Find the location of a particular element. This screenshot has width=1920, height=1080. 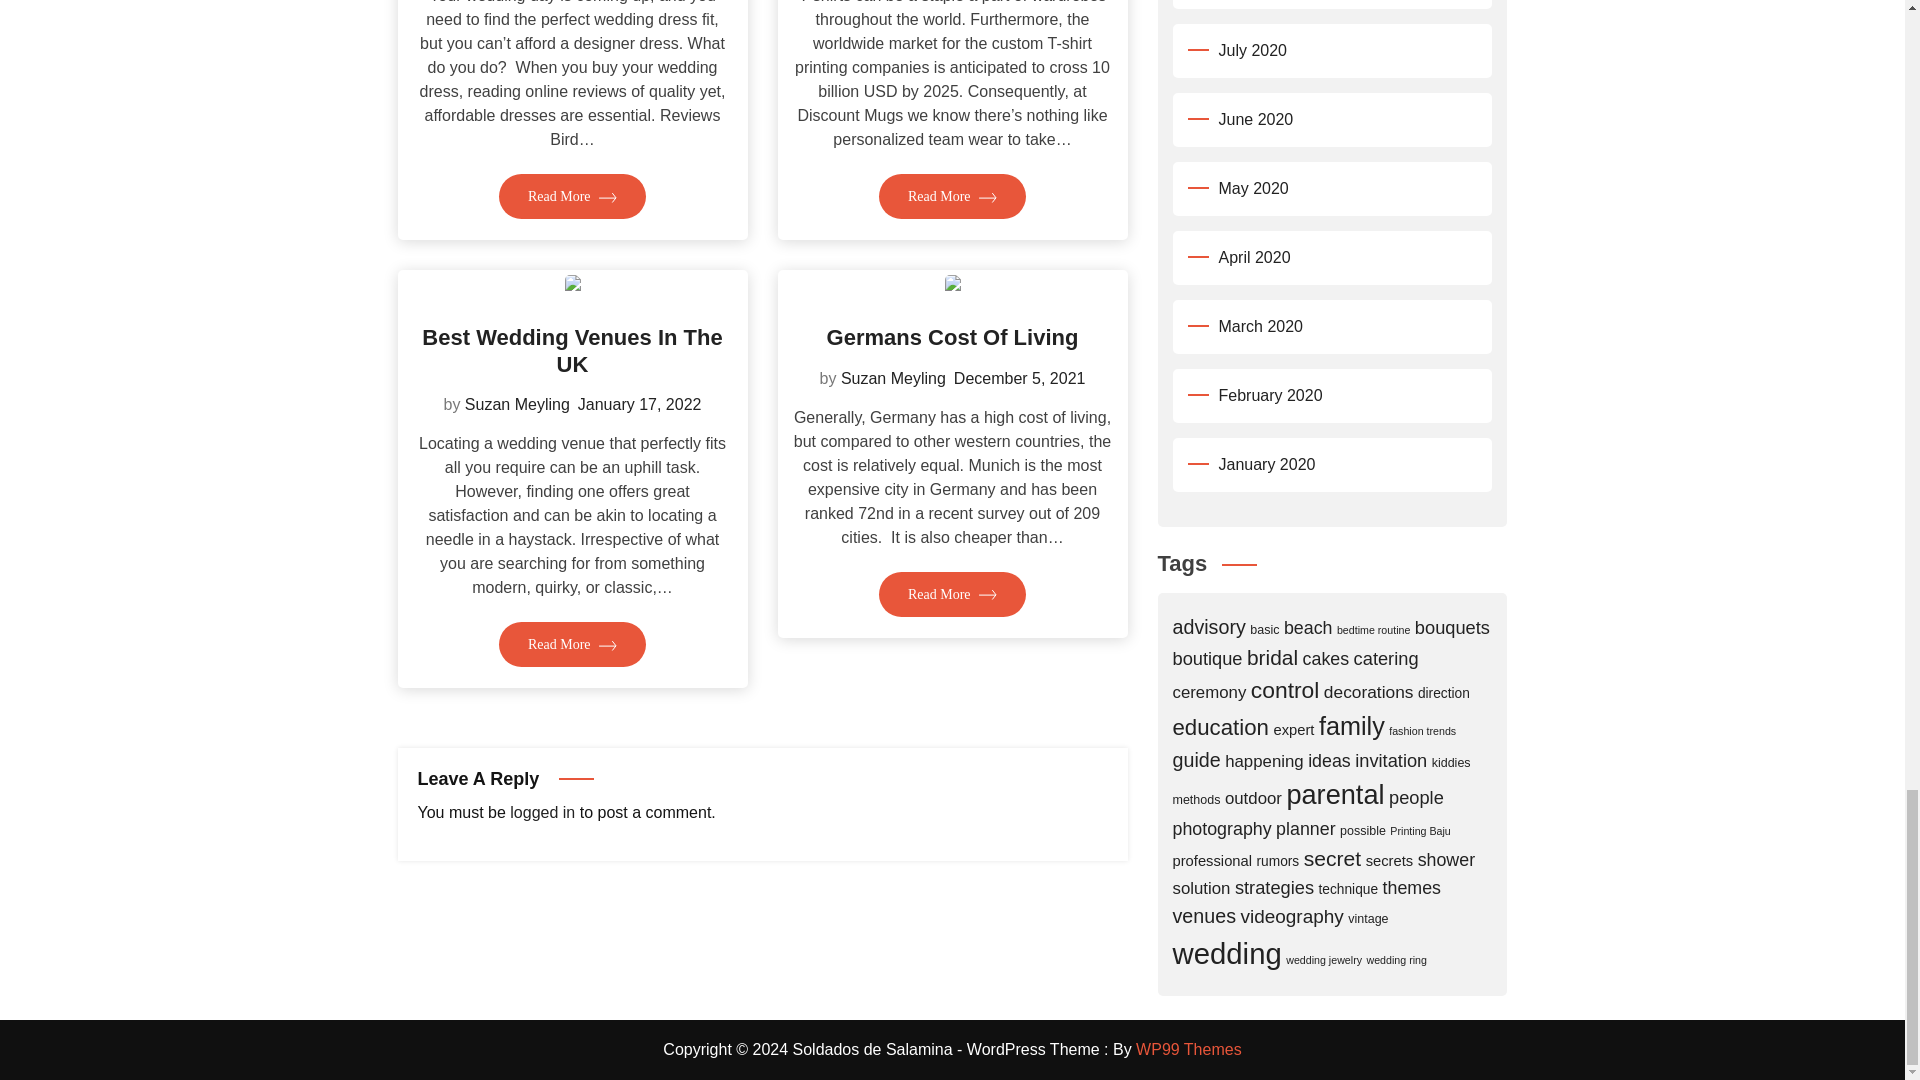

December 5, 2021 is located at coordinates (1020, 378).